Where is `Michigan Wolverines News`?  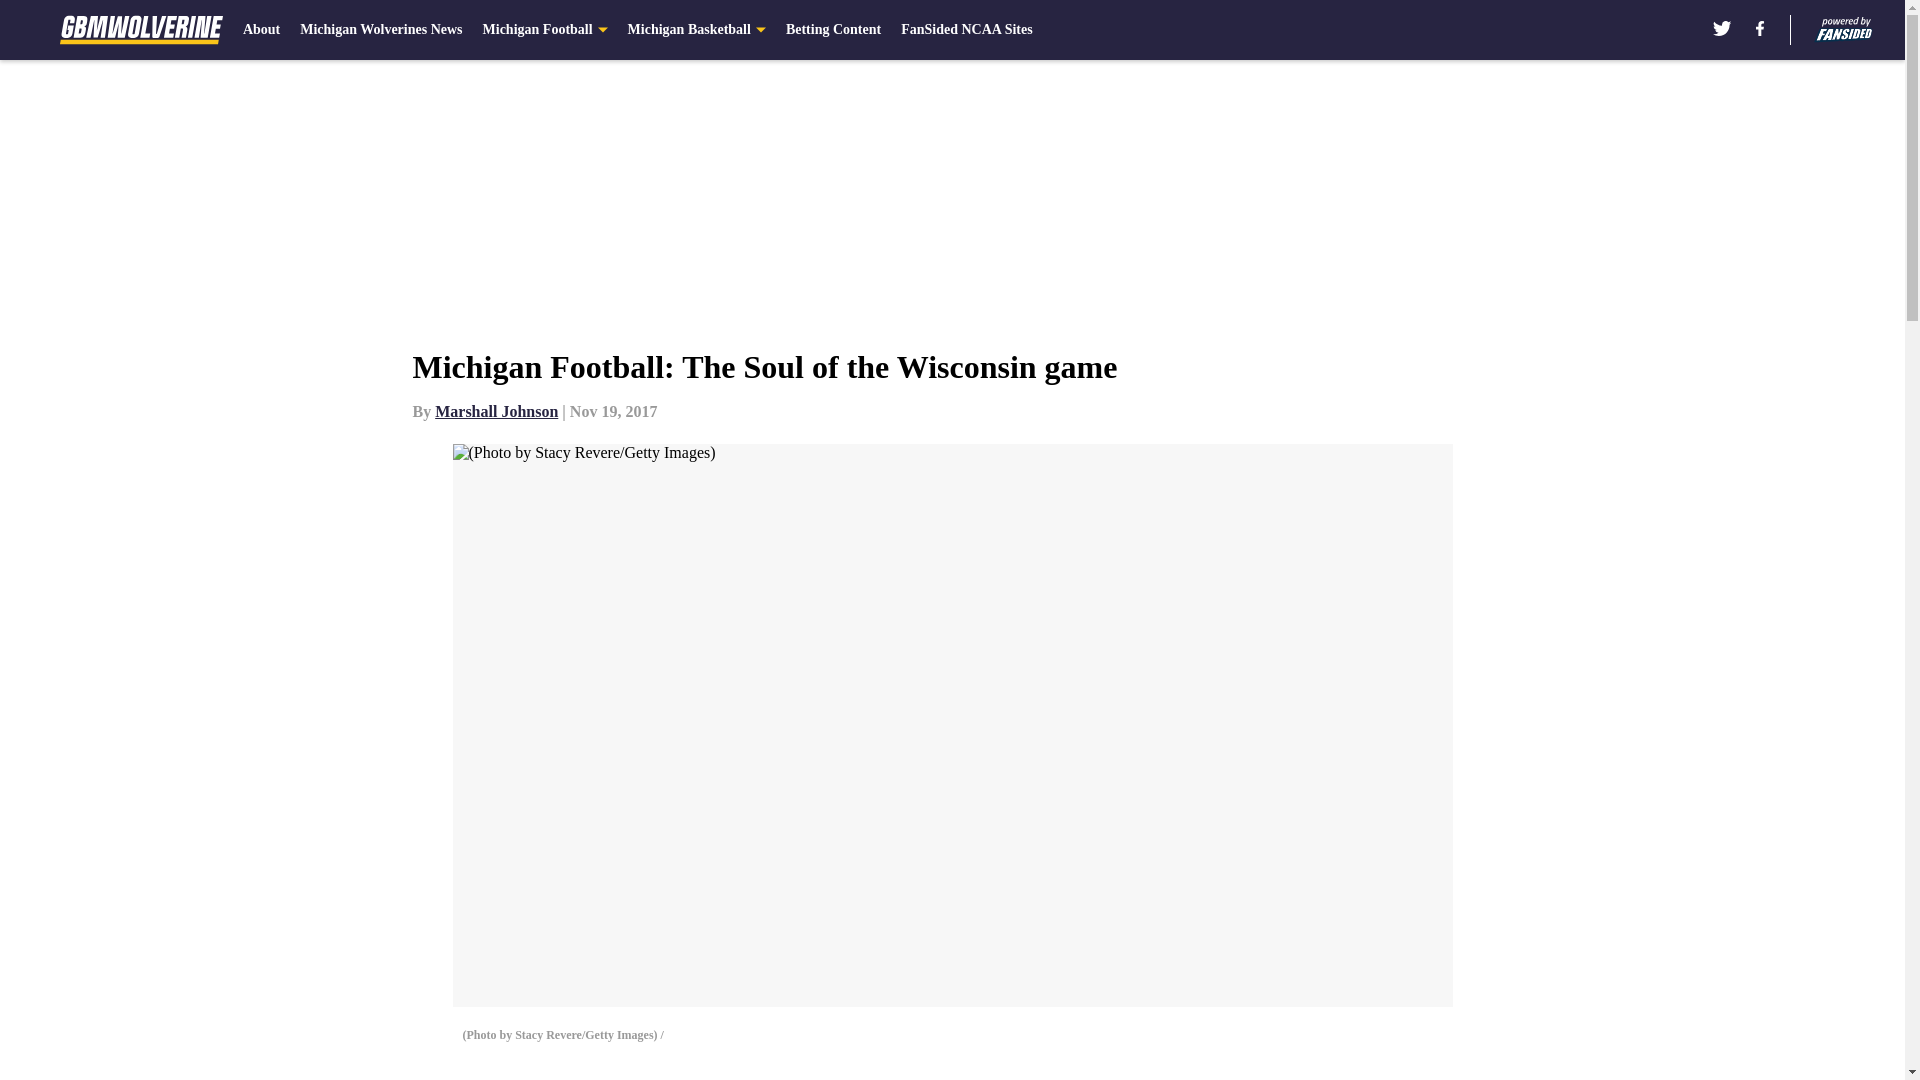
Michigan Wolverines News is located at coordinates (380, 30).